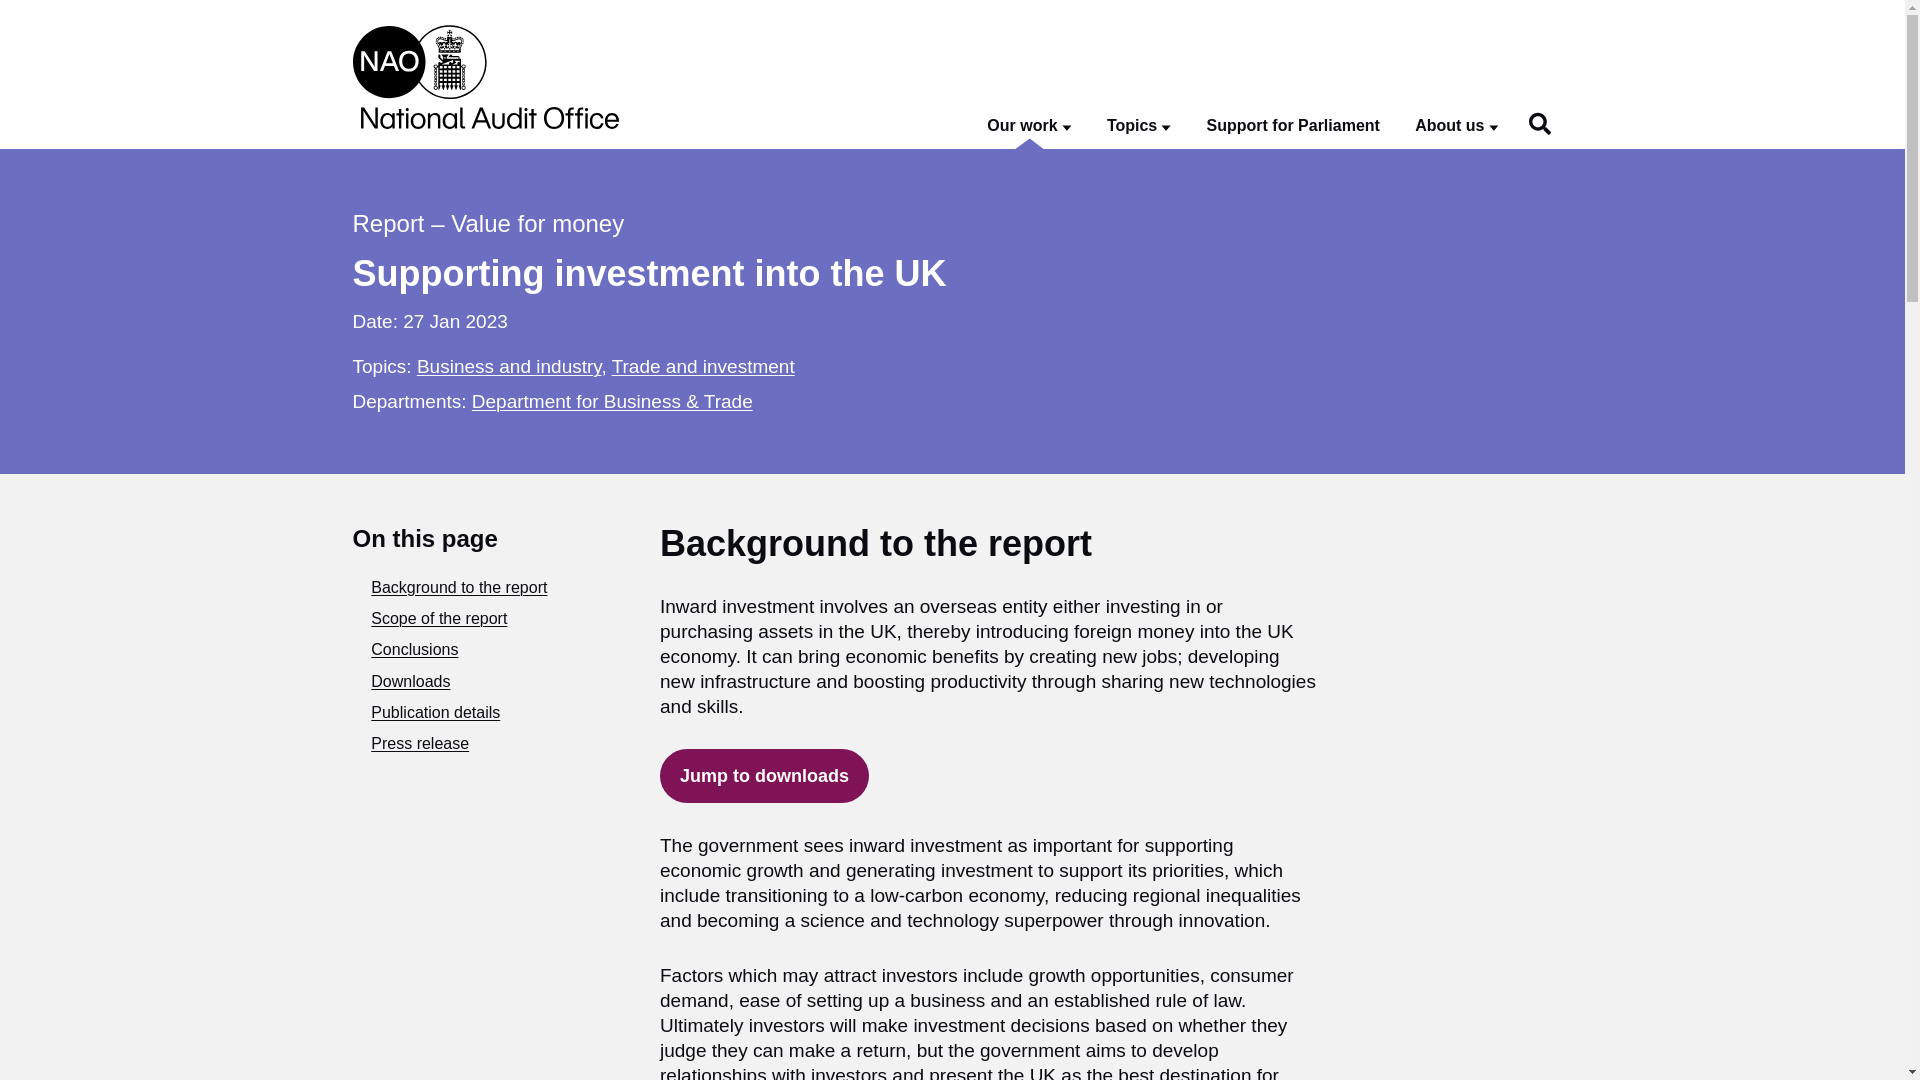 This screenshot has height=1080, width=1920. What do you see at coordinates (1456, 126) in the screenshot?
I see `About us` at bounding box center [1456, 126].